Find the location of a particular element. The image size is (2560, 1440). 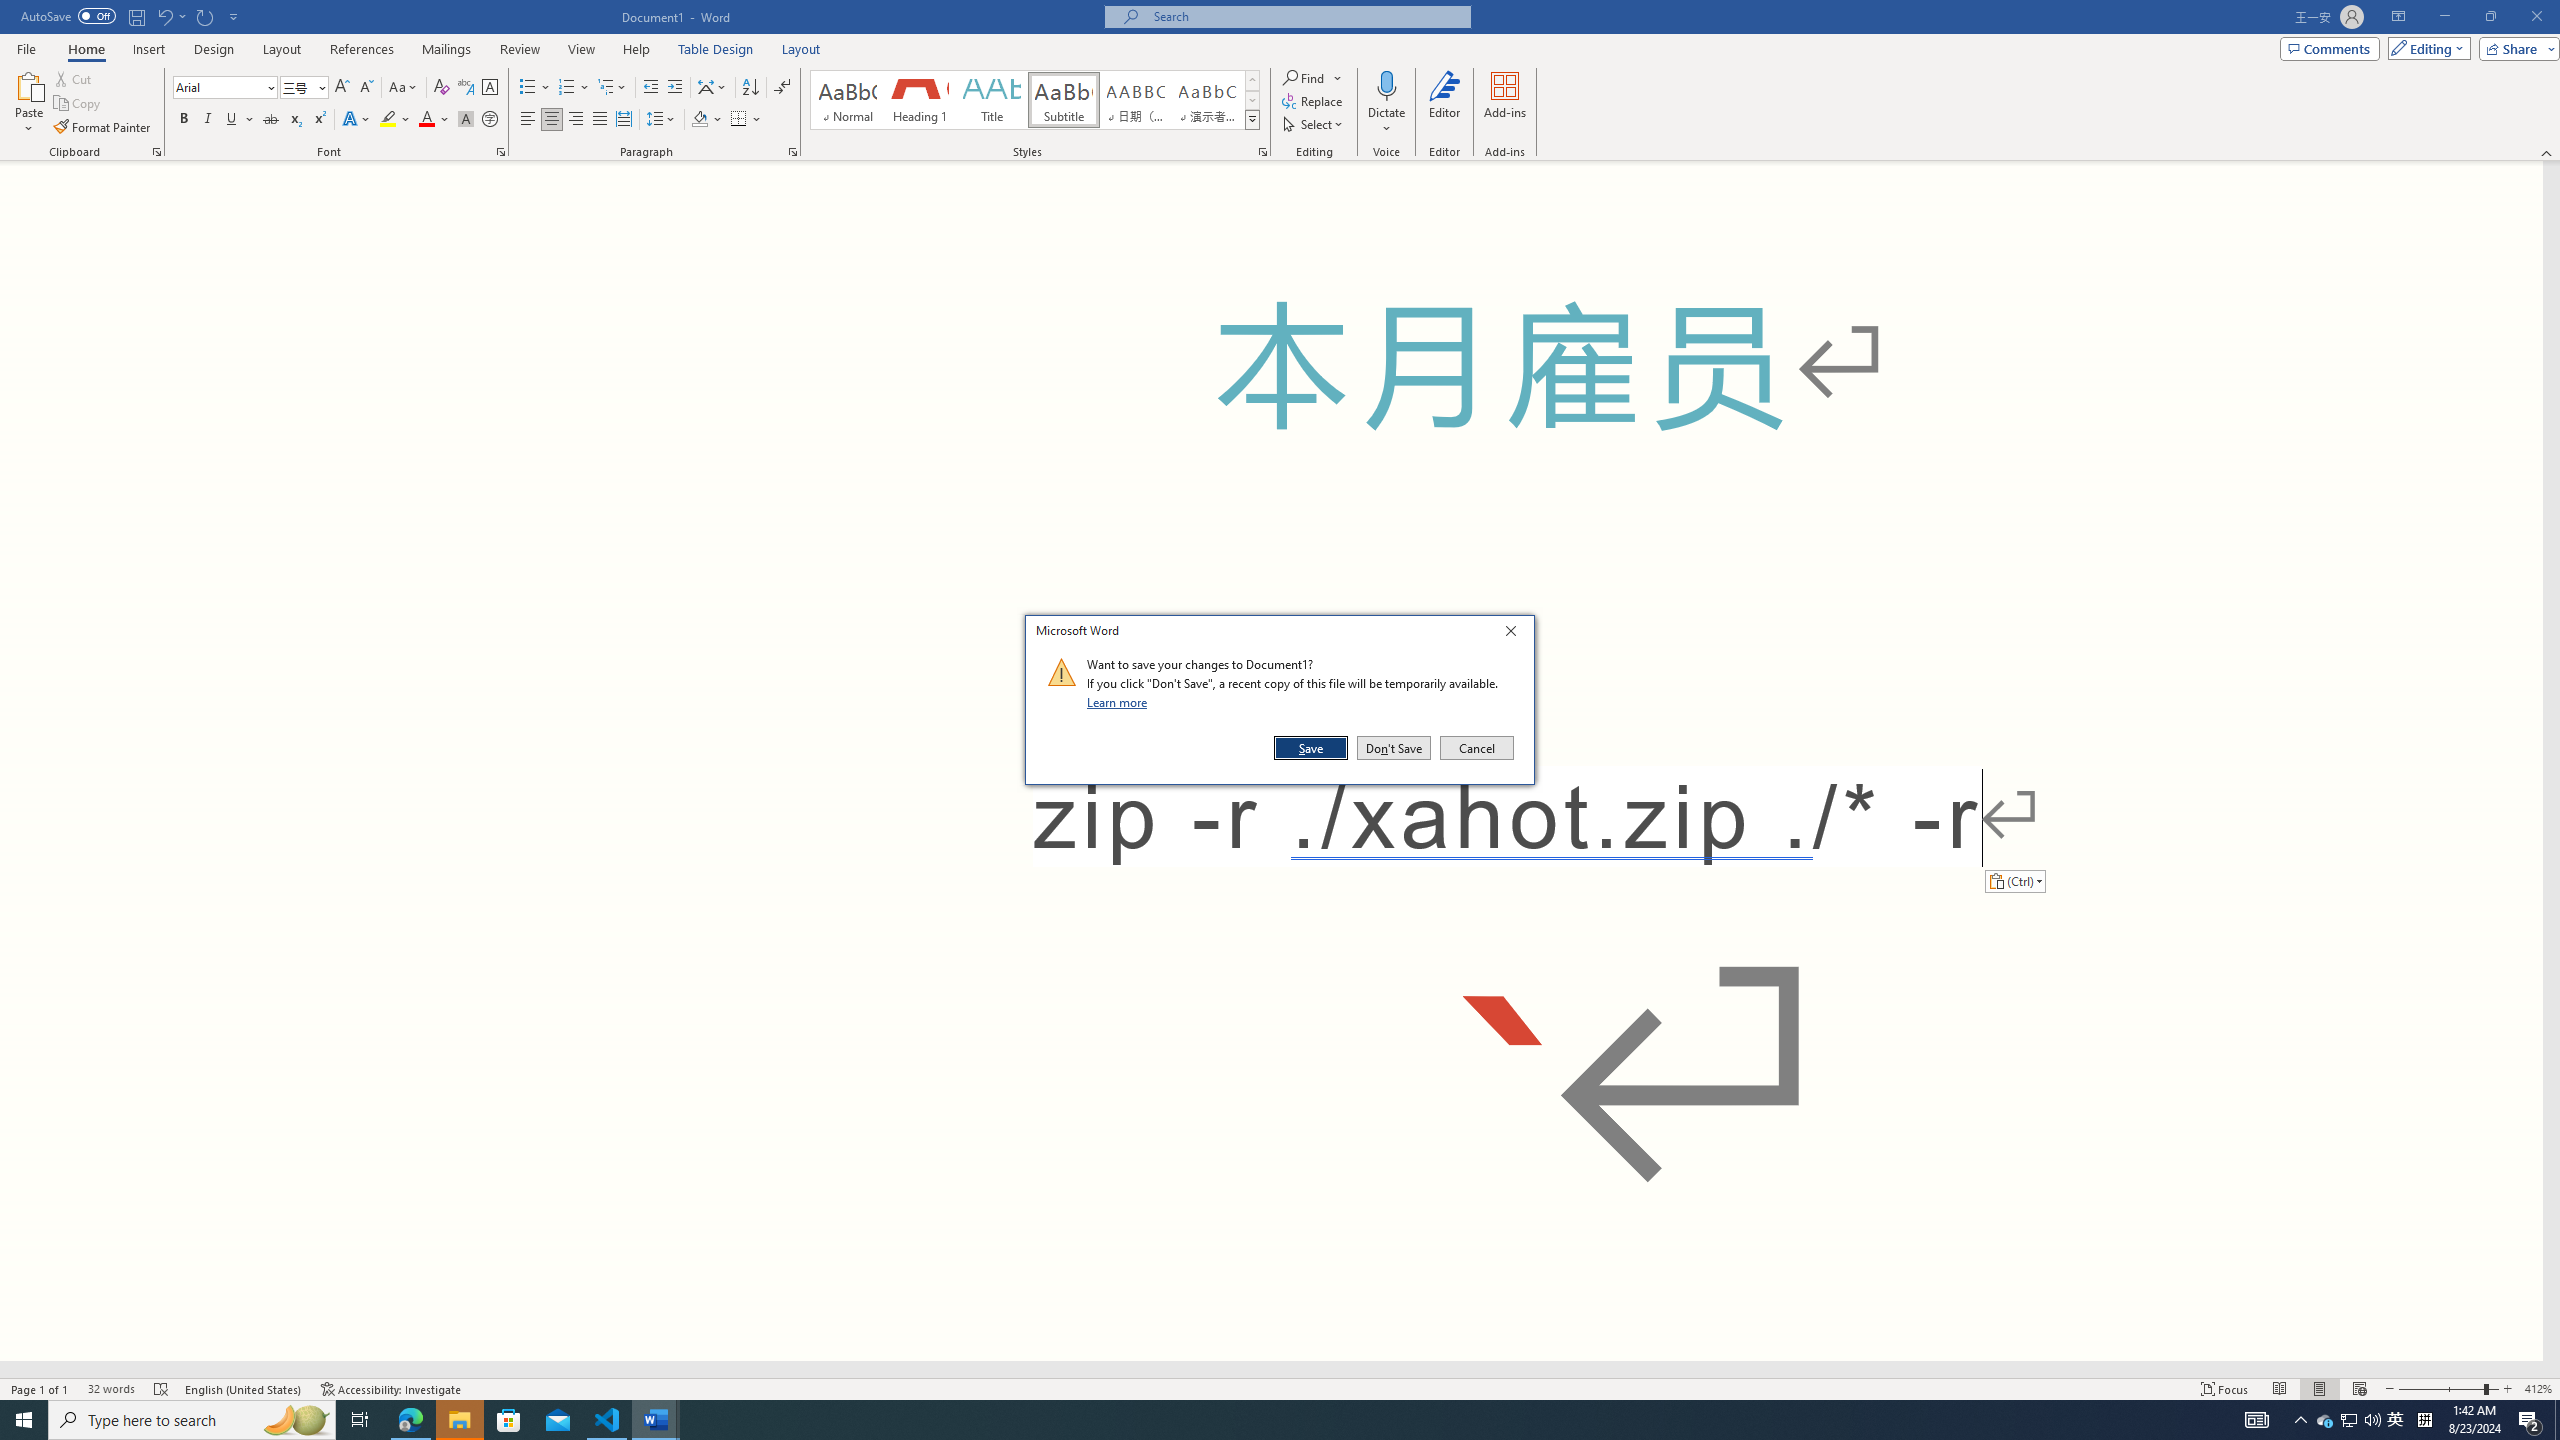

Subtitle is located at coordinates (1064, 100).